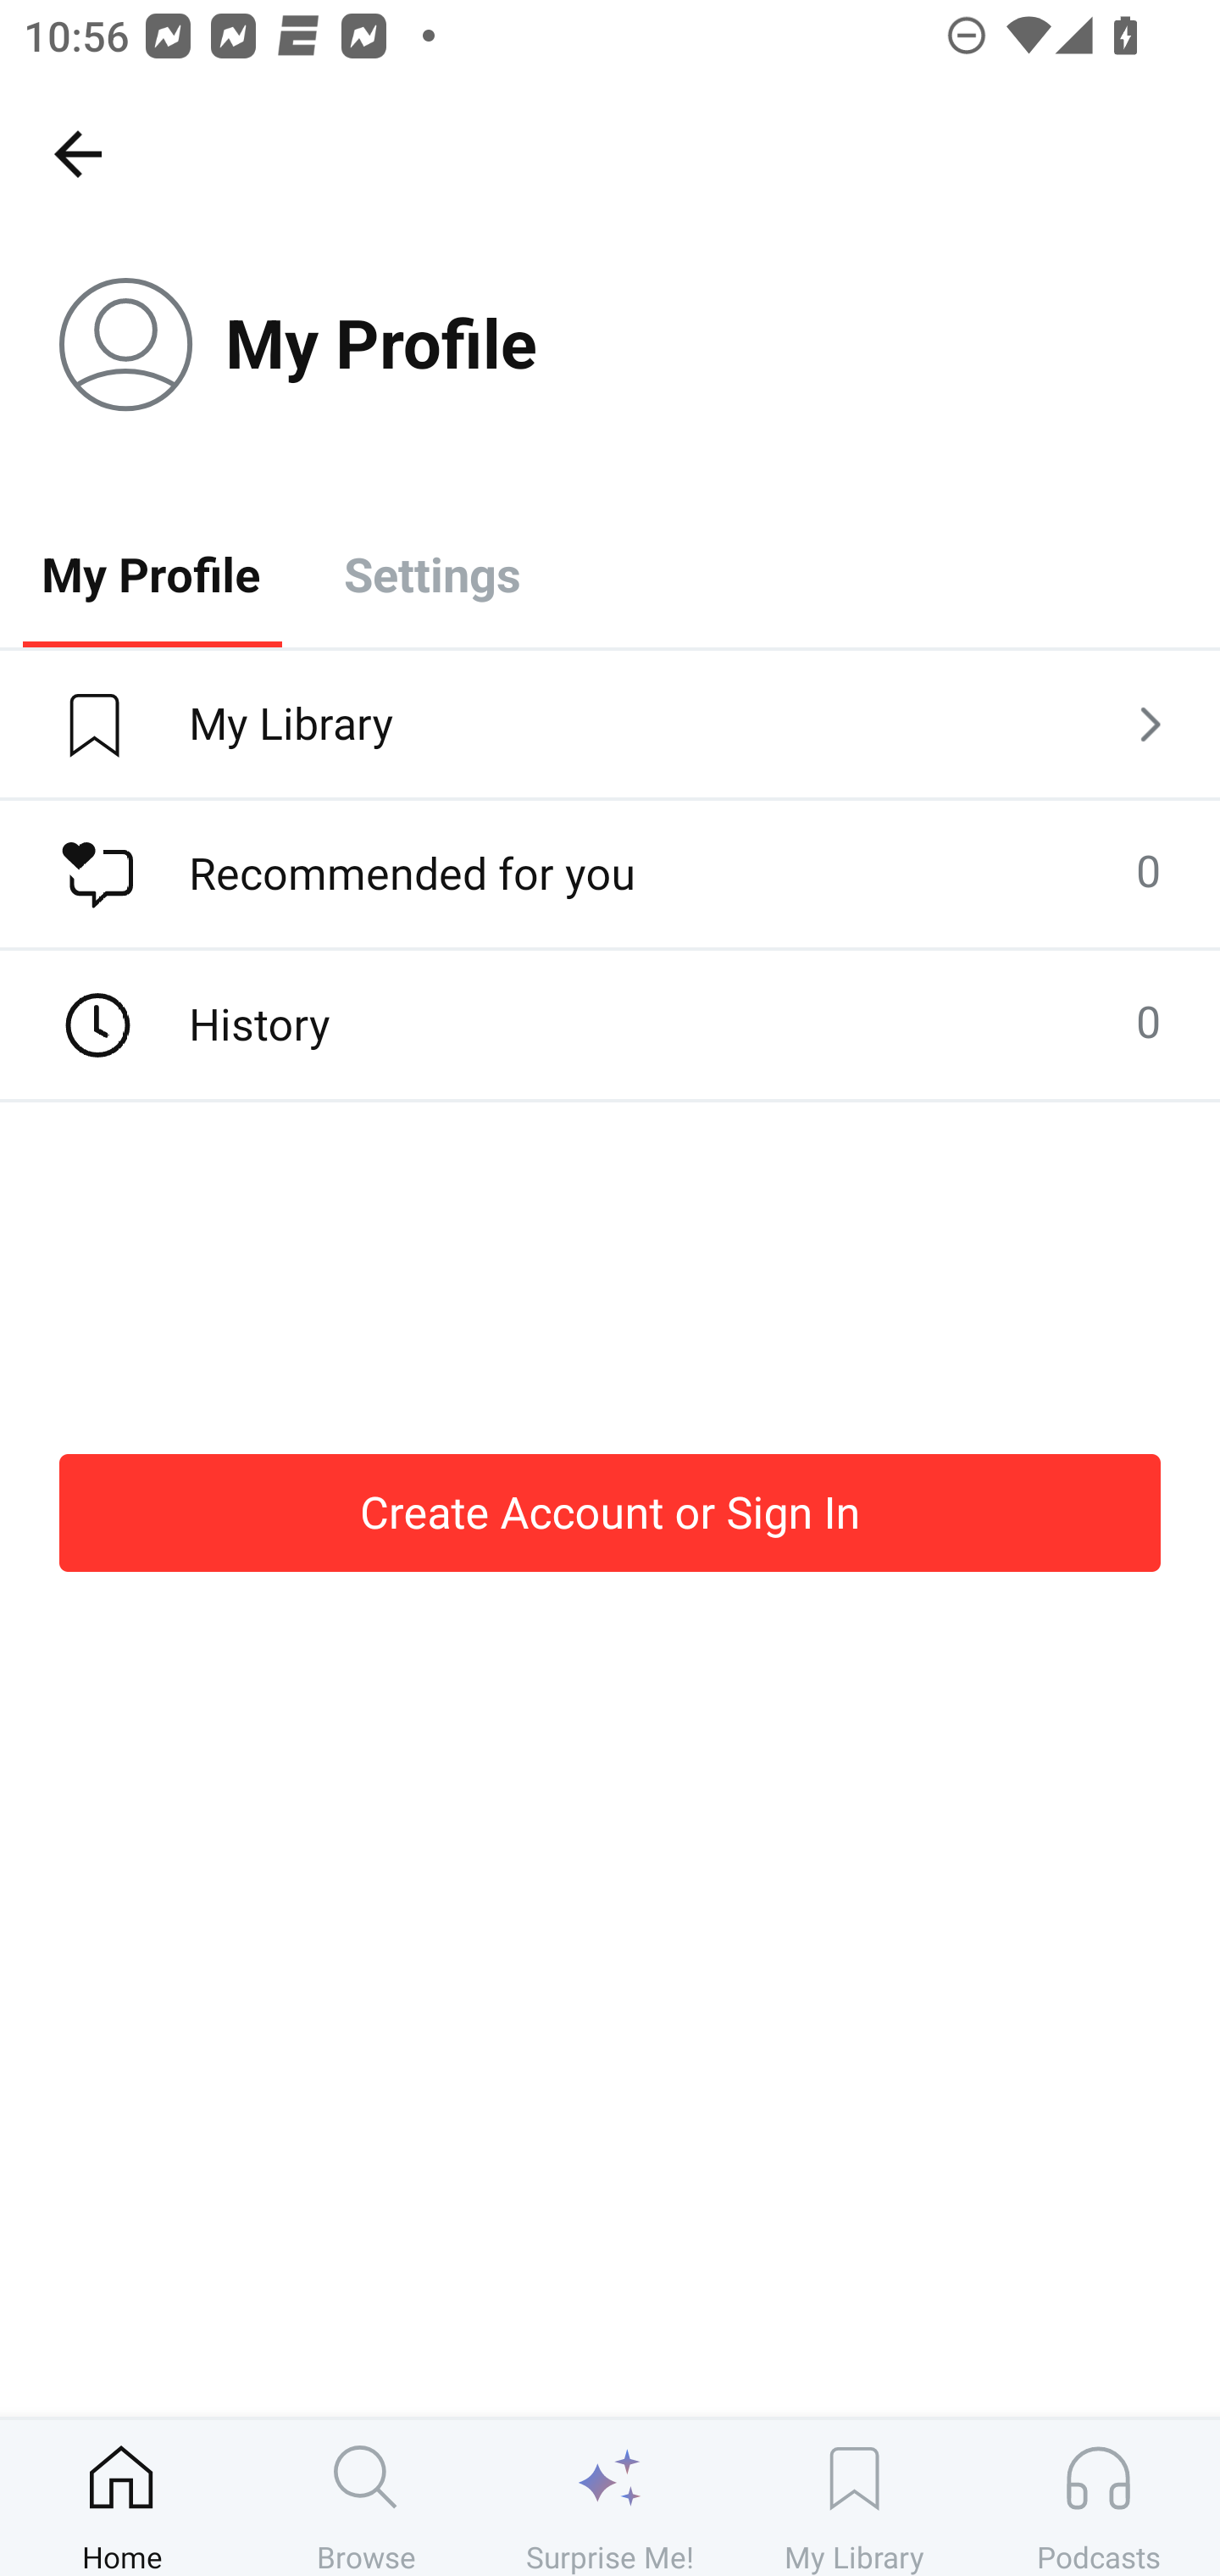 The width and height of the screenshot is (1220, 2576). I want to click on Home, so click(122, 2497).